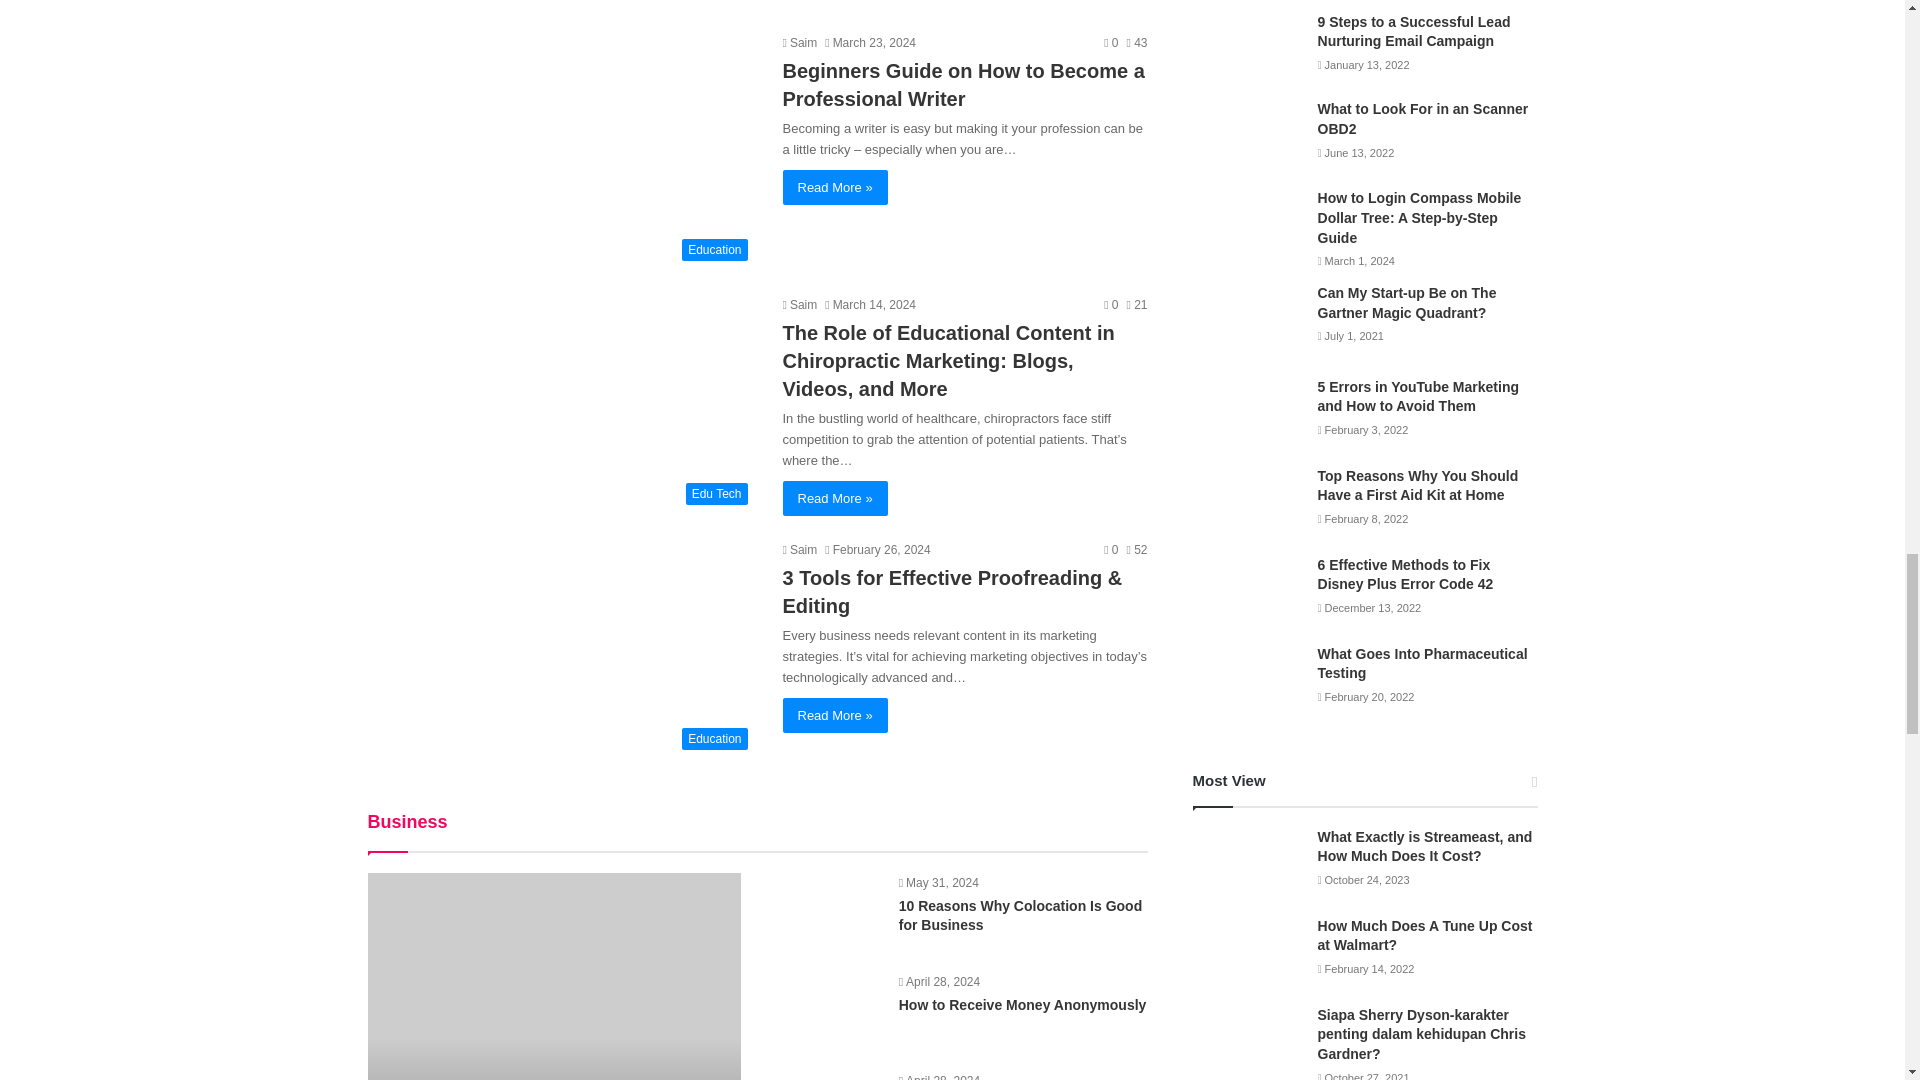 Image resolution: width=1920 pixels, height=1080 pixels. I want to click on Saim, so click(799, 305).